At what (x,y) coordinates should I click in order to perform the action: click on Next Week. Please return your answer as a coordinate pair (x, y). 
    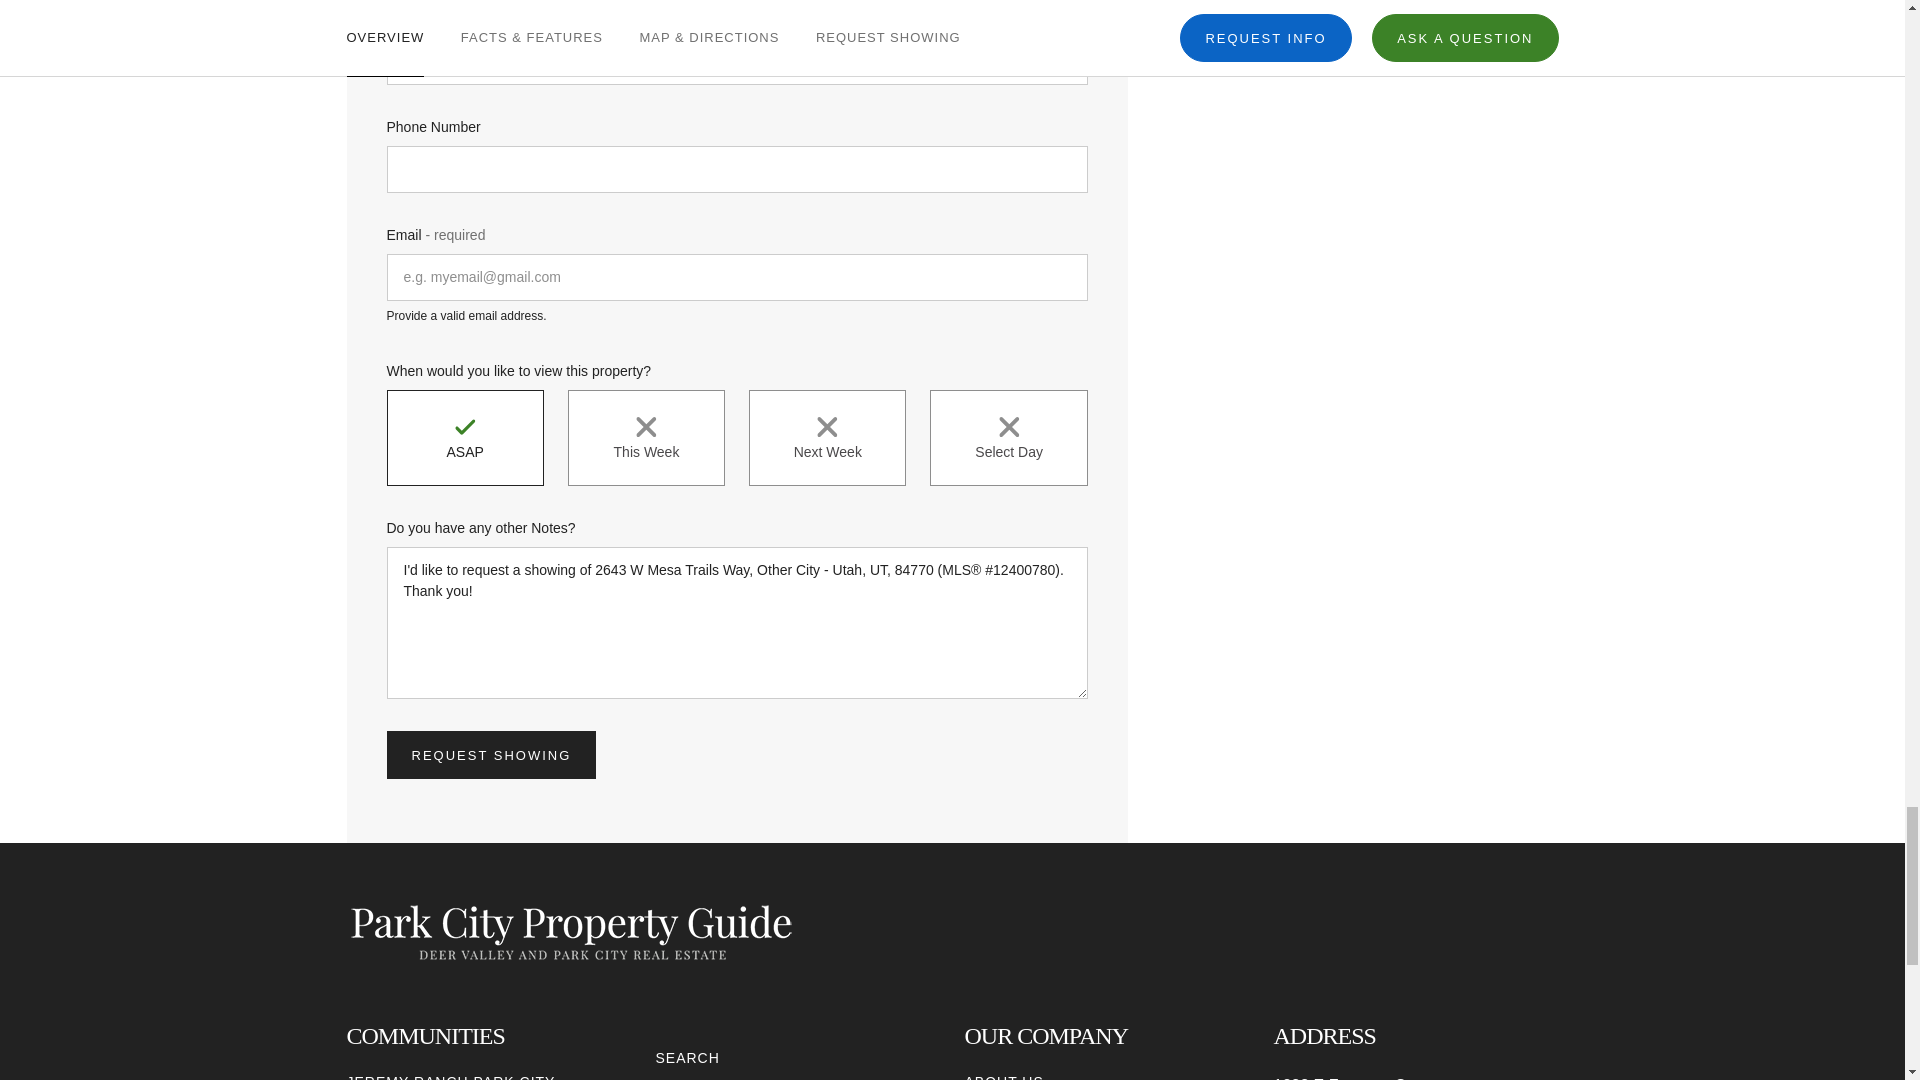
    Looking at the image, I should click on (827, 438).